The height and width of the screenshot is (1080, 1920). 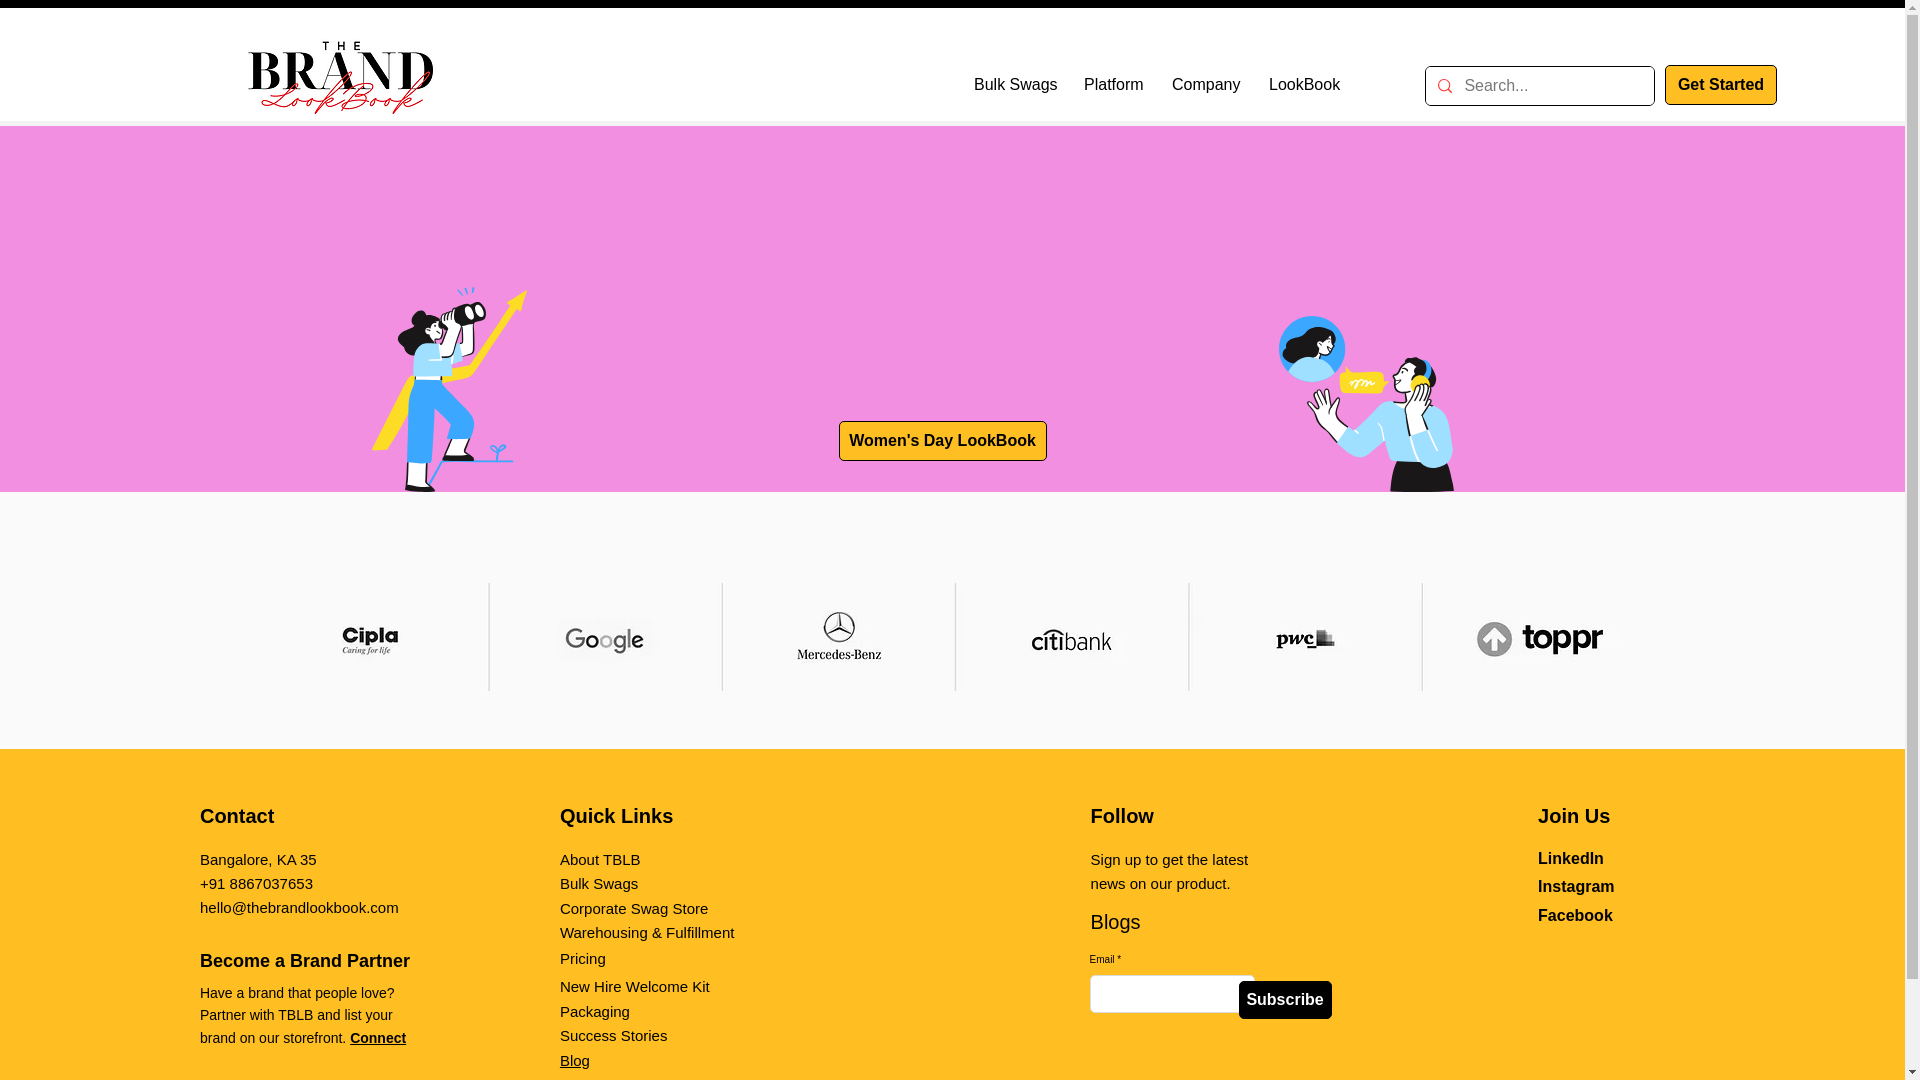 I want to click on Subscribe, so click(x=1285, y=1000).